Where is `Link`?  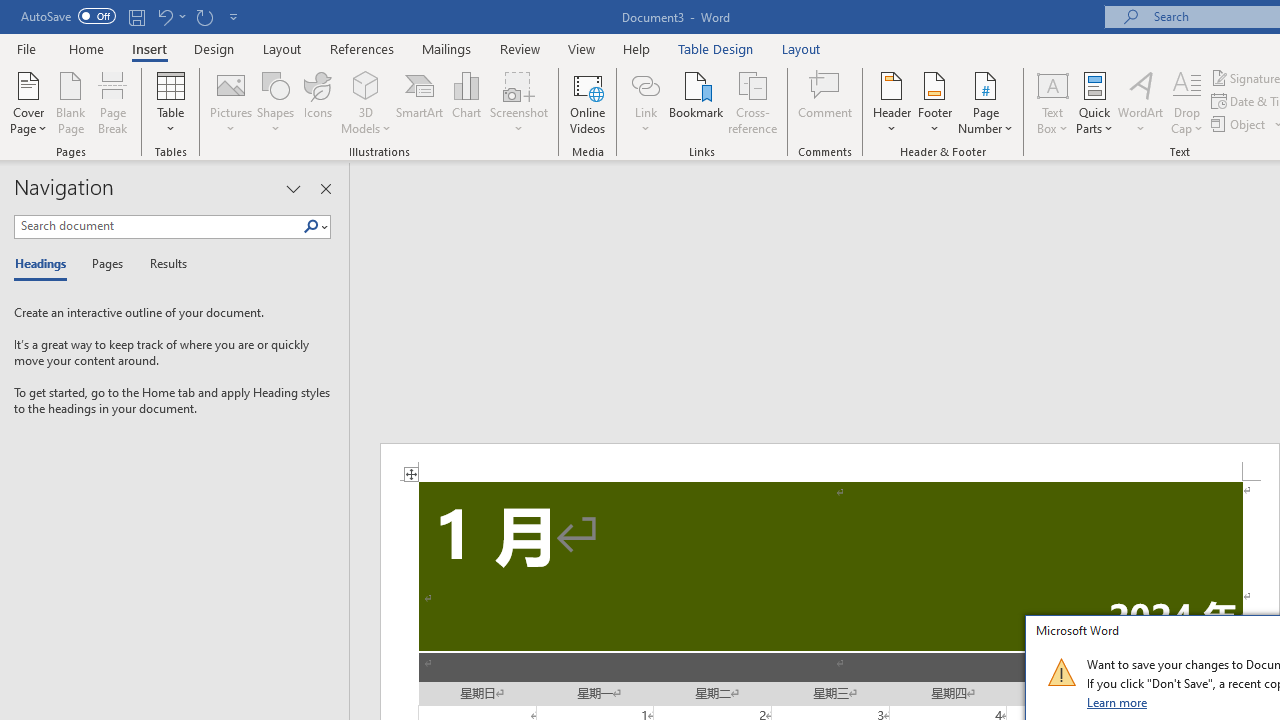
Link is located at coordinates (645, 102).